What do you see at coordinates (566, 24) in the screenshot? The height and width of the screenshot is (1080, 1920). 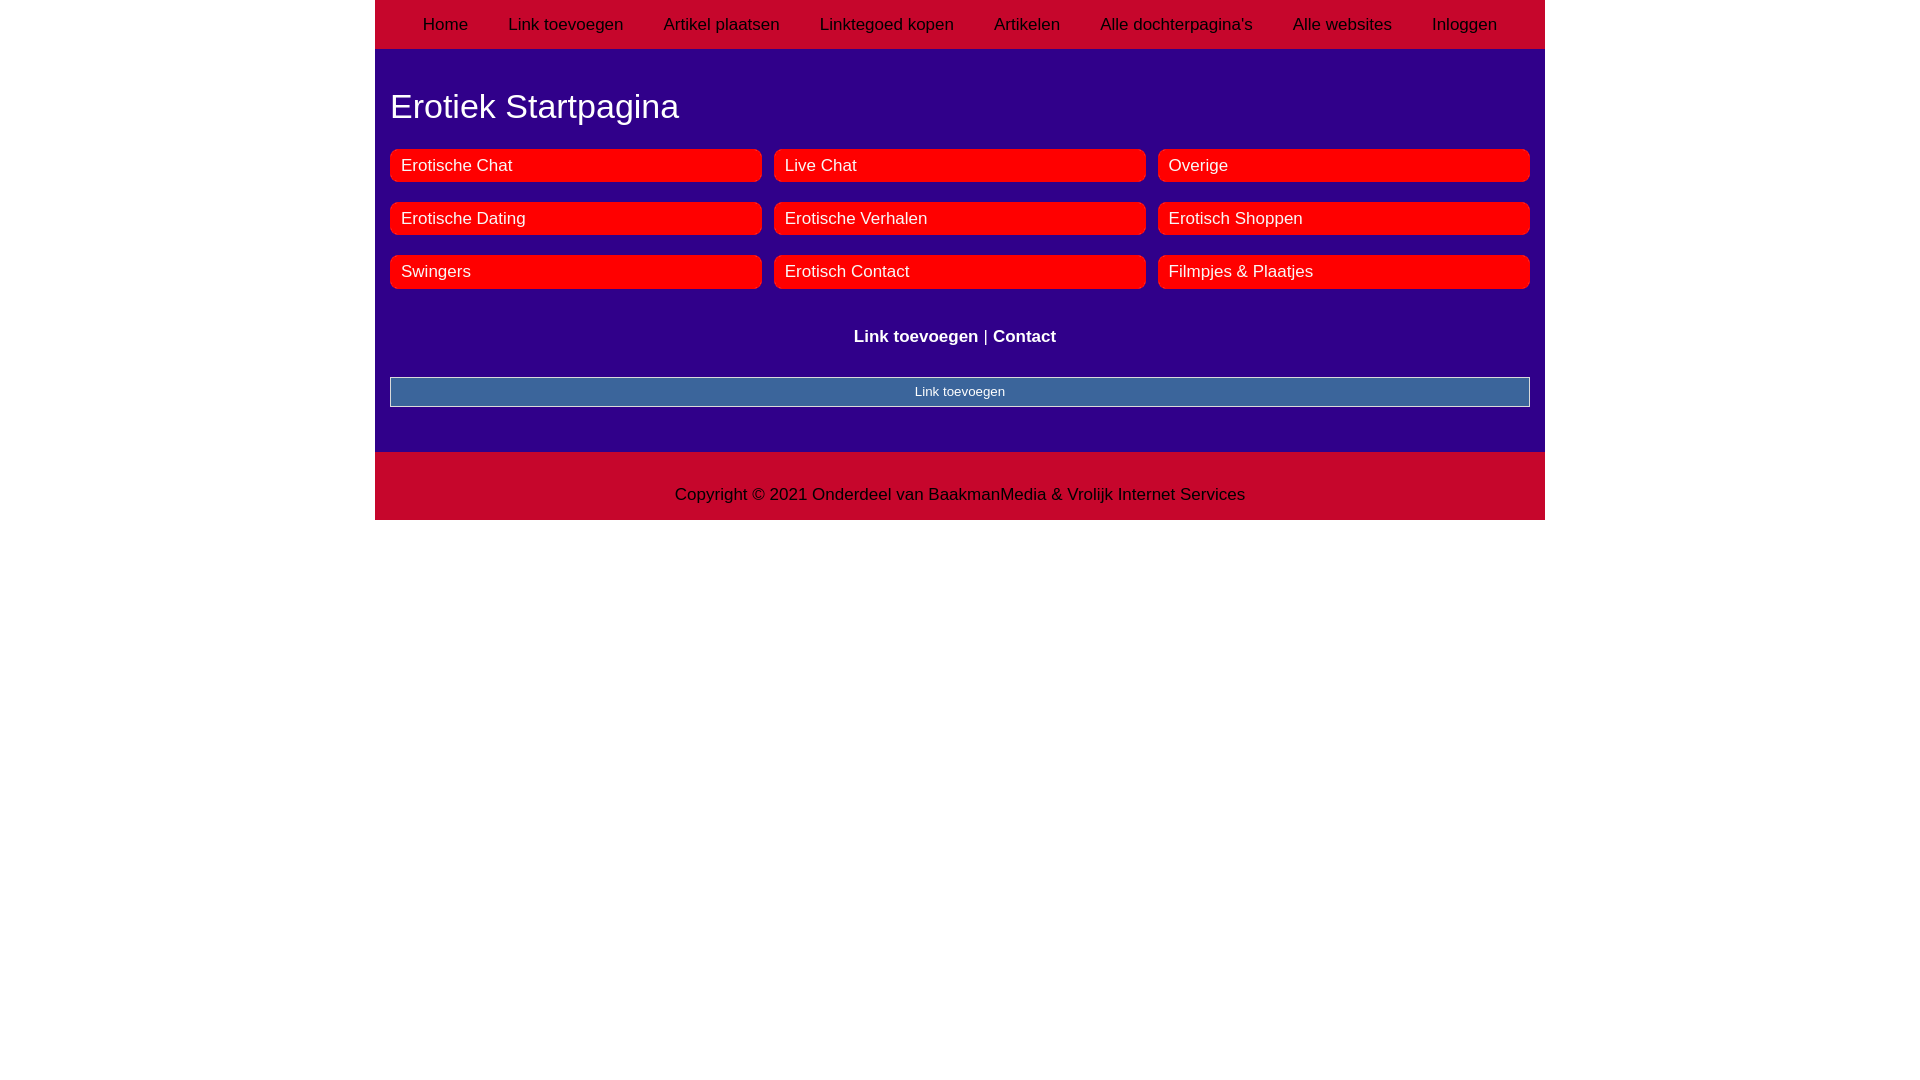 I see `Link toevoegen` at bounding box center [566, 24].